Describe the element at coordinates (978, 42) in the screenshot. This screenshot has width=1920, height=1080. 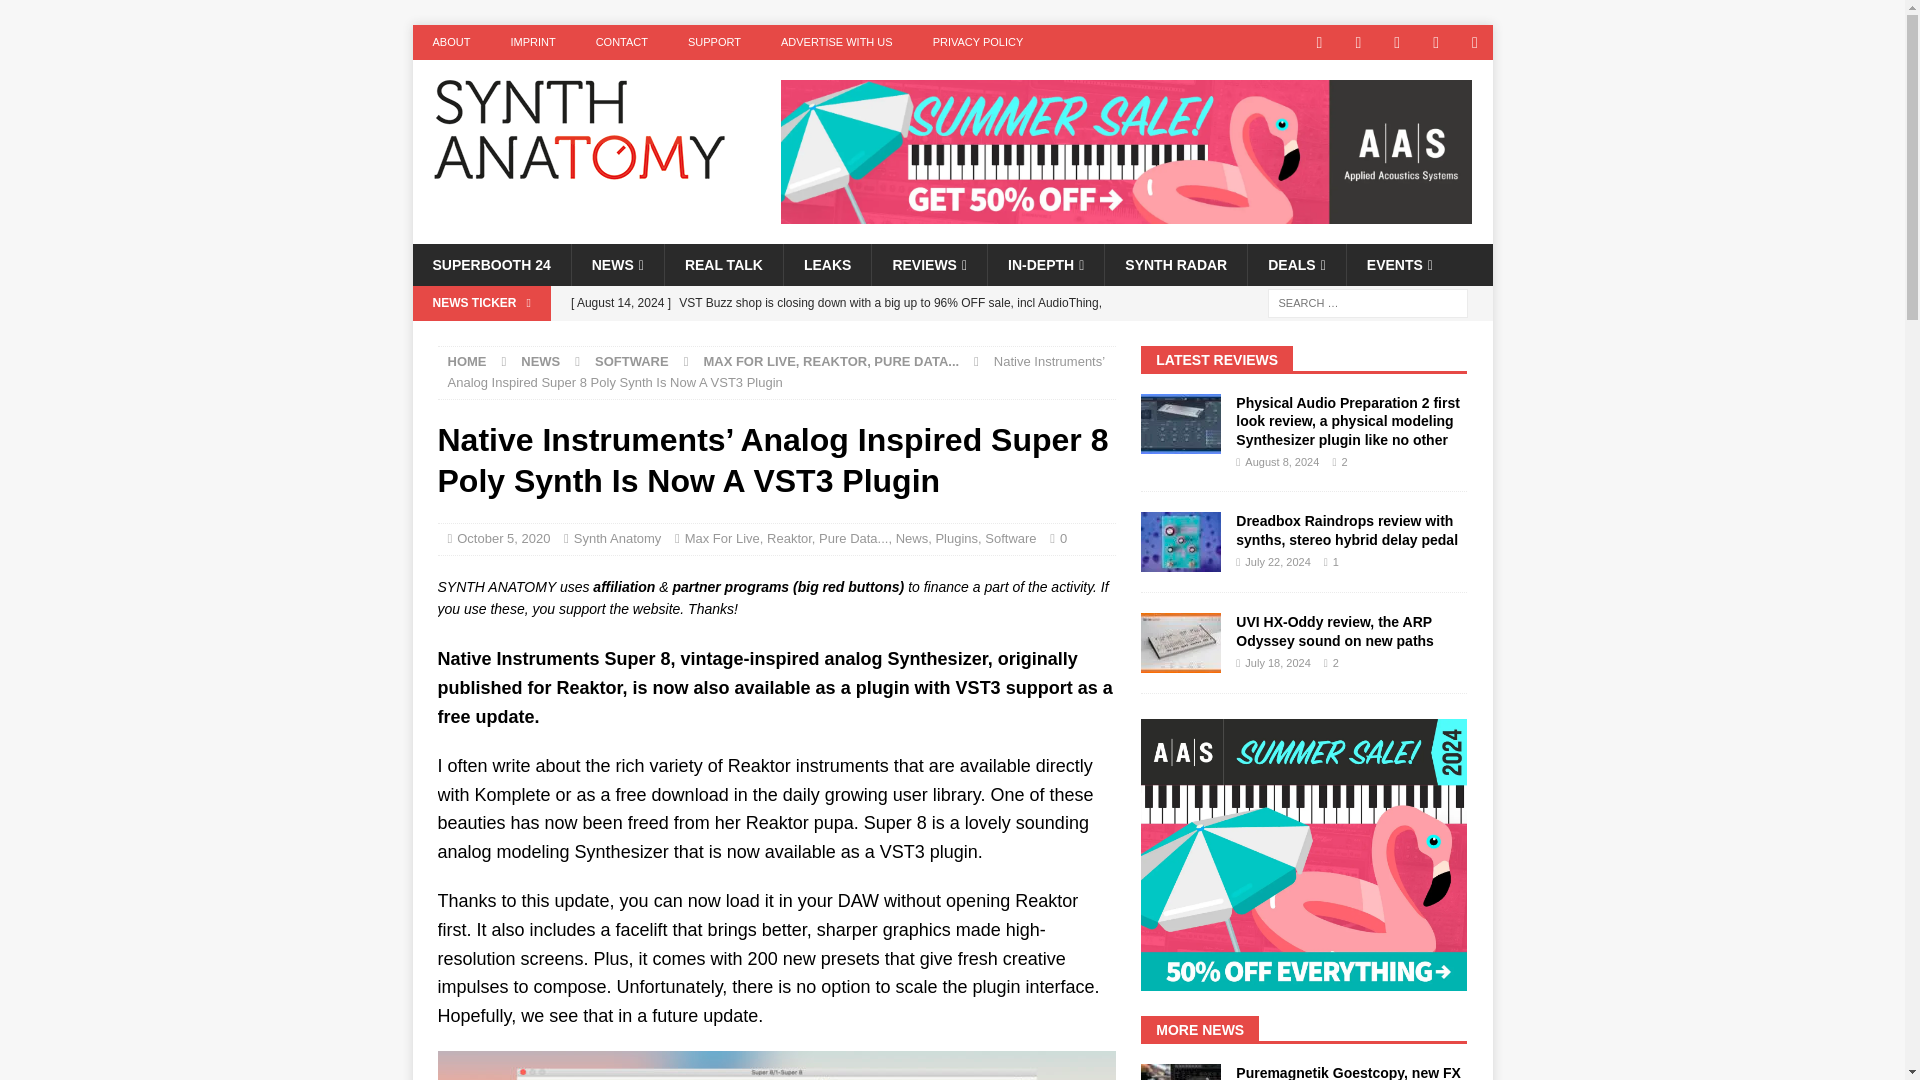
I see `PRIVACY POLICY` at that location.